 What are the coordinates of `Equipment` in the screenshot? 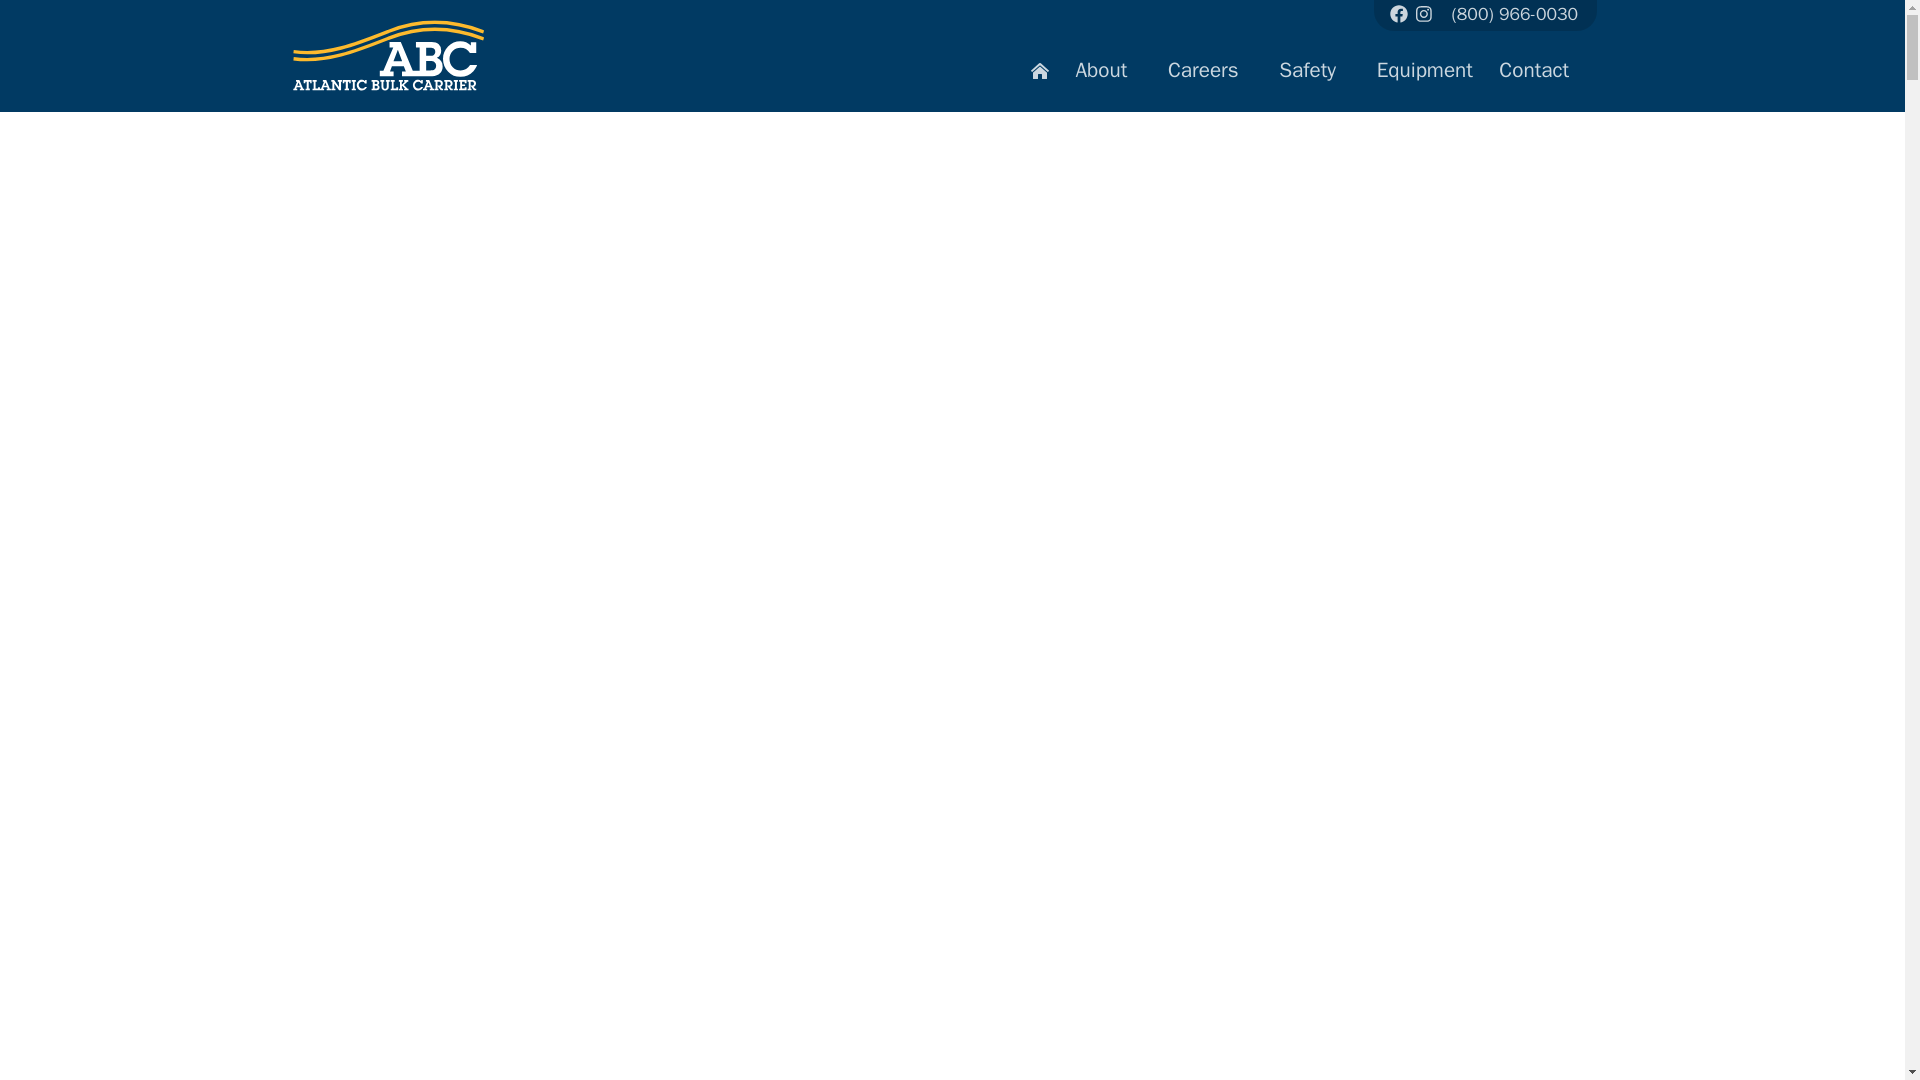 It's located at (1424, 76).